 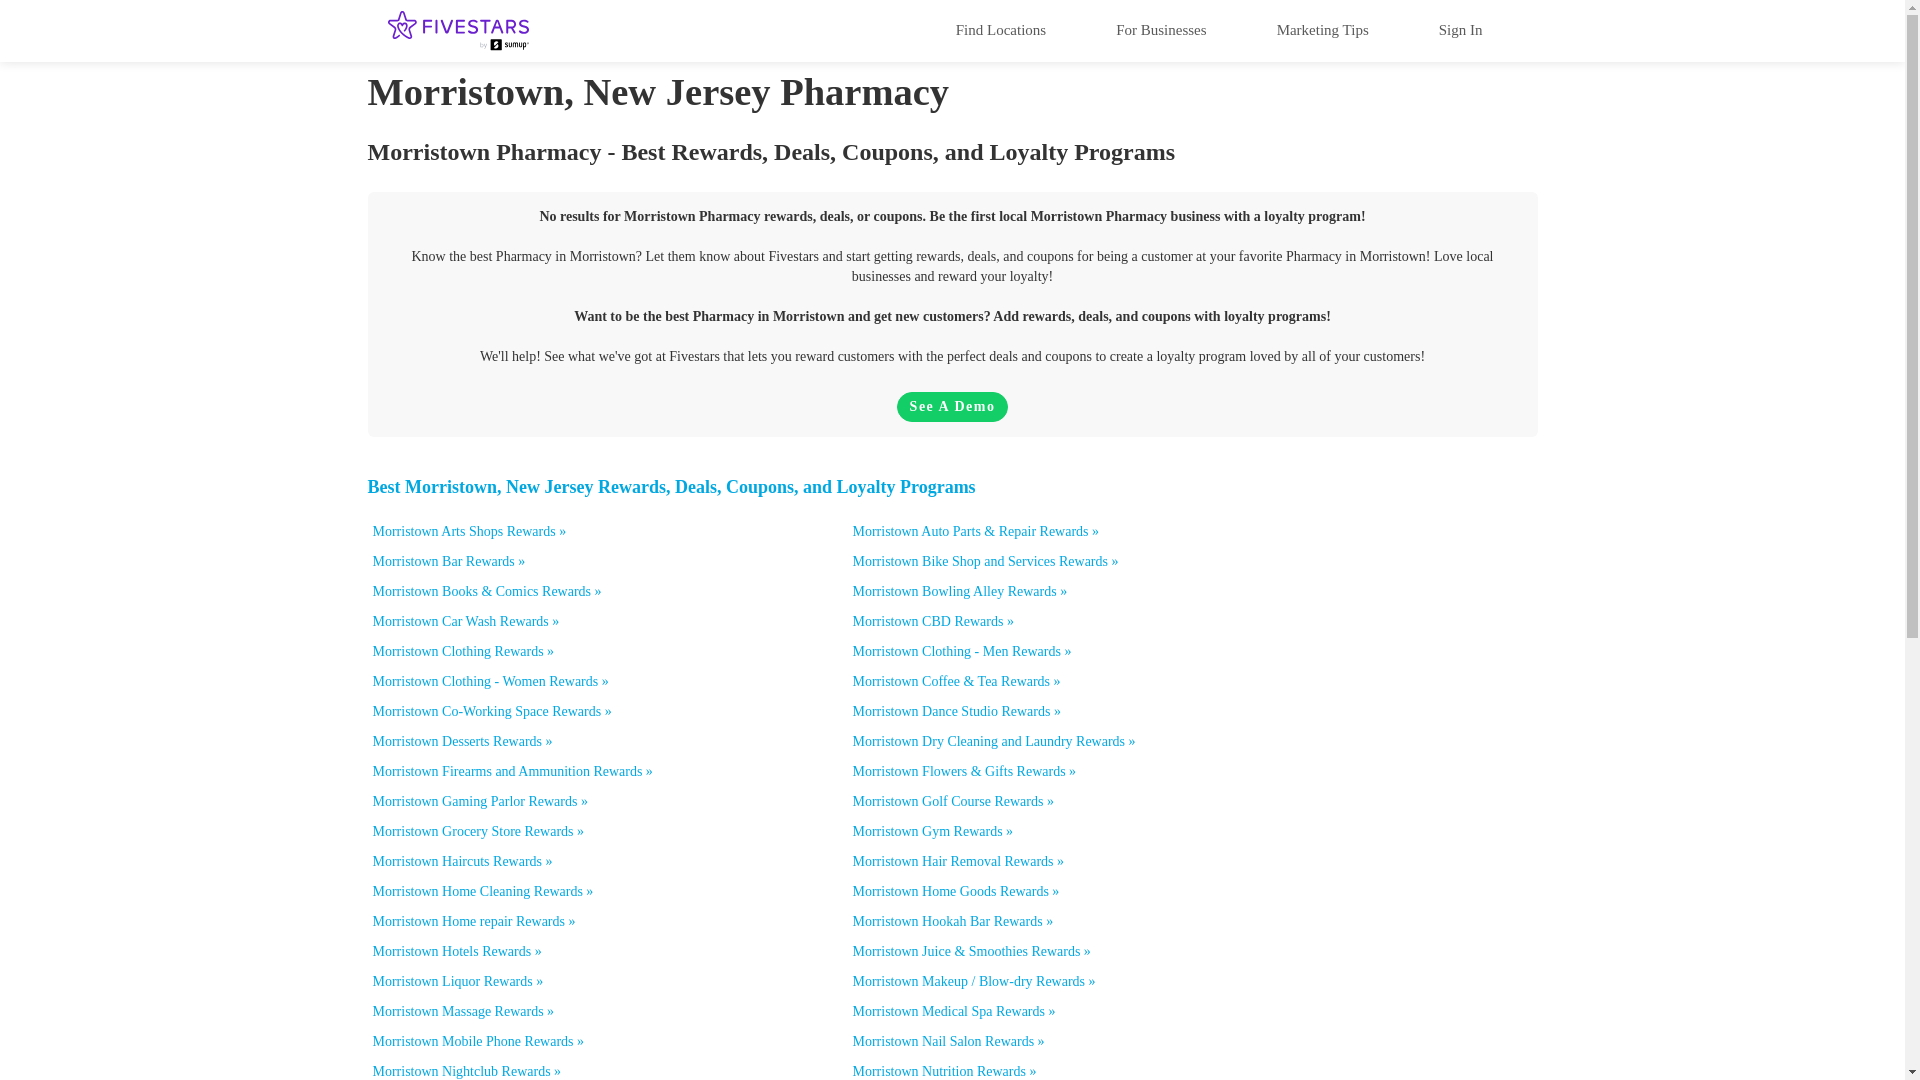 I want to click on Sign In, so click(x=1460, y=29).